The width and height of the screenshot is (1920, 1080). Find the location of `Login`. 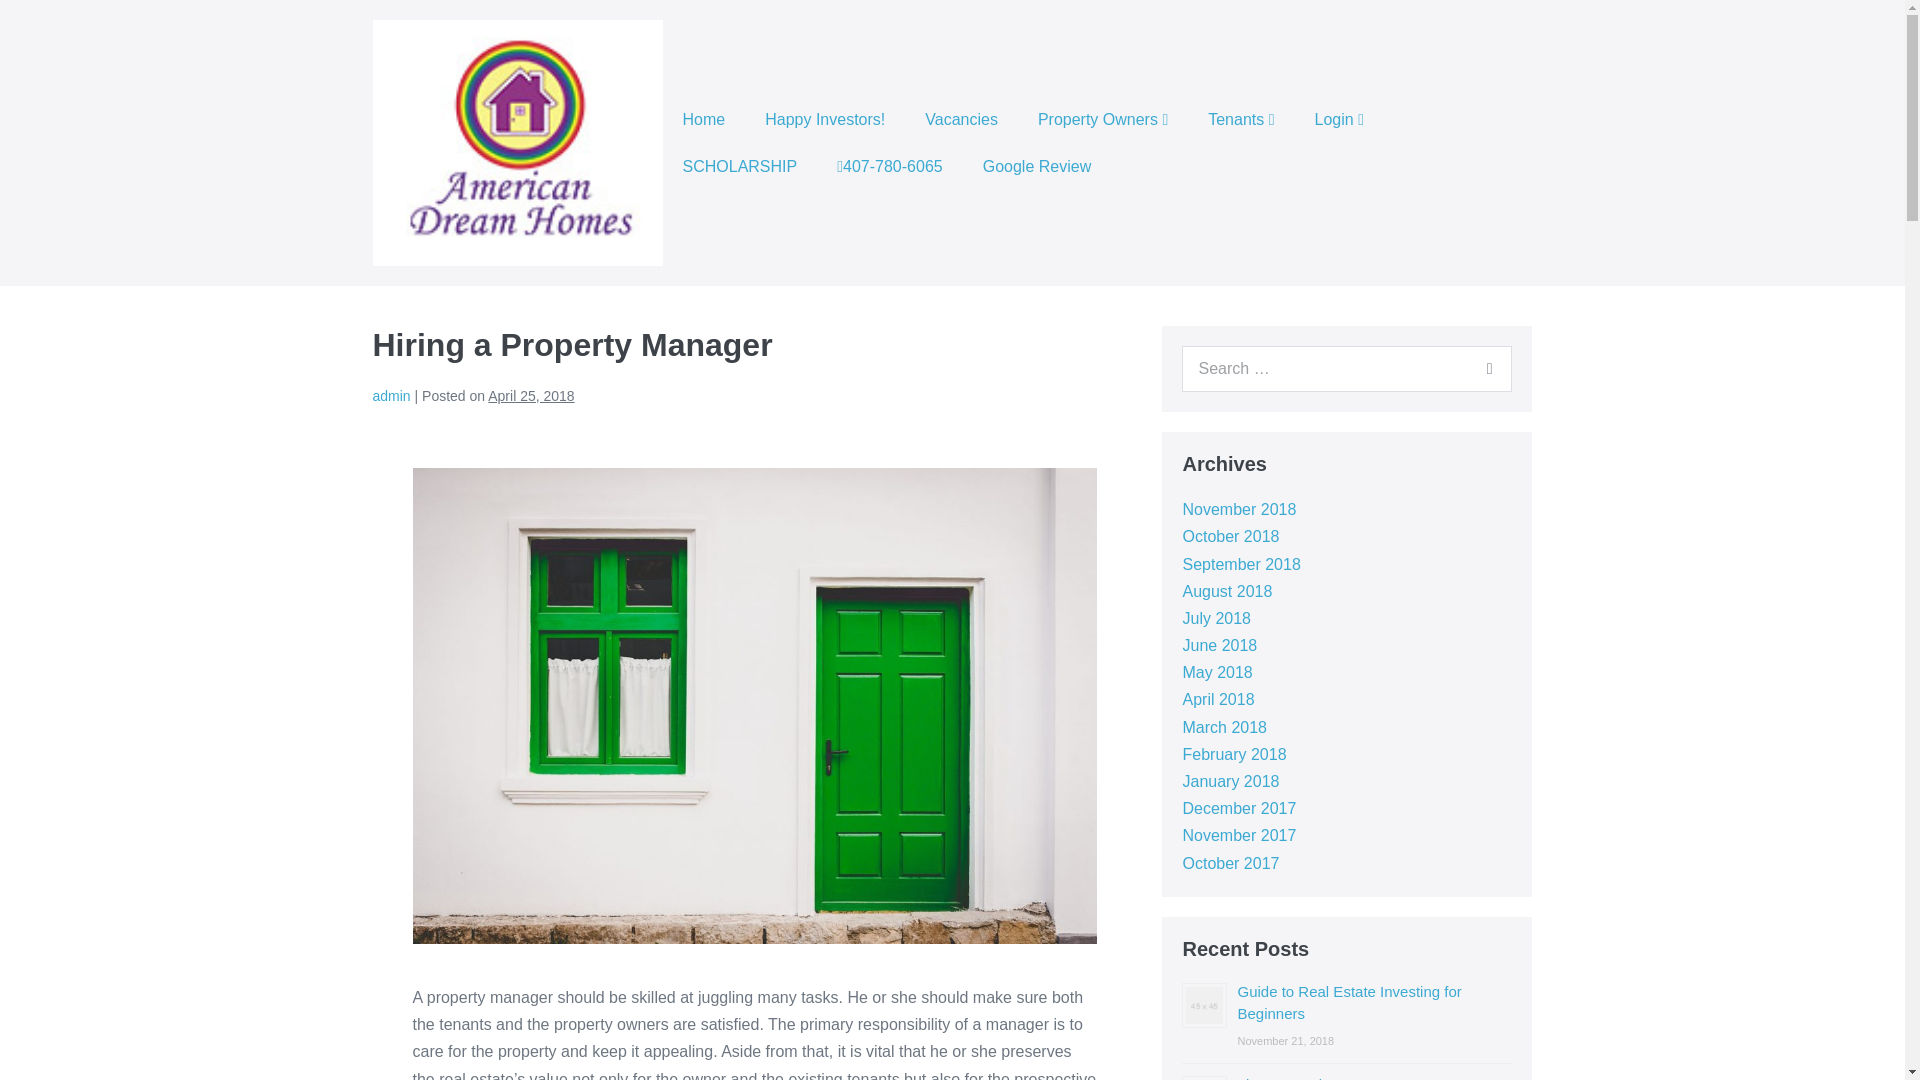

Login is located at coordinates (1339, 119).